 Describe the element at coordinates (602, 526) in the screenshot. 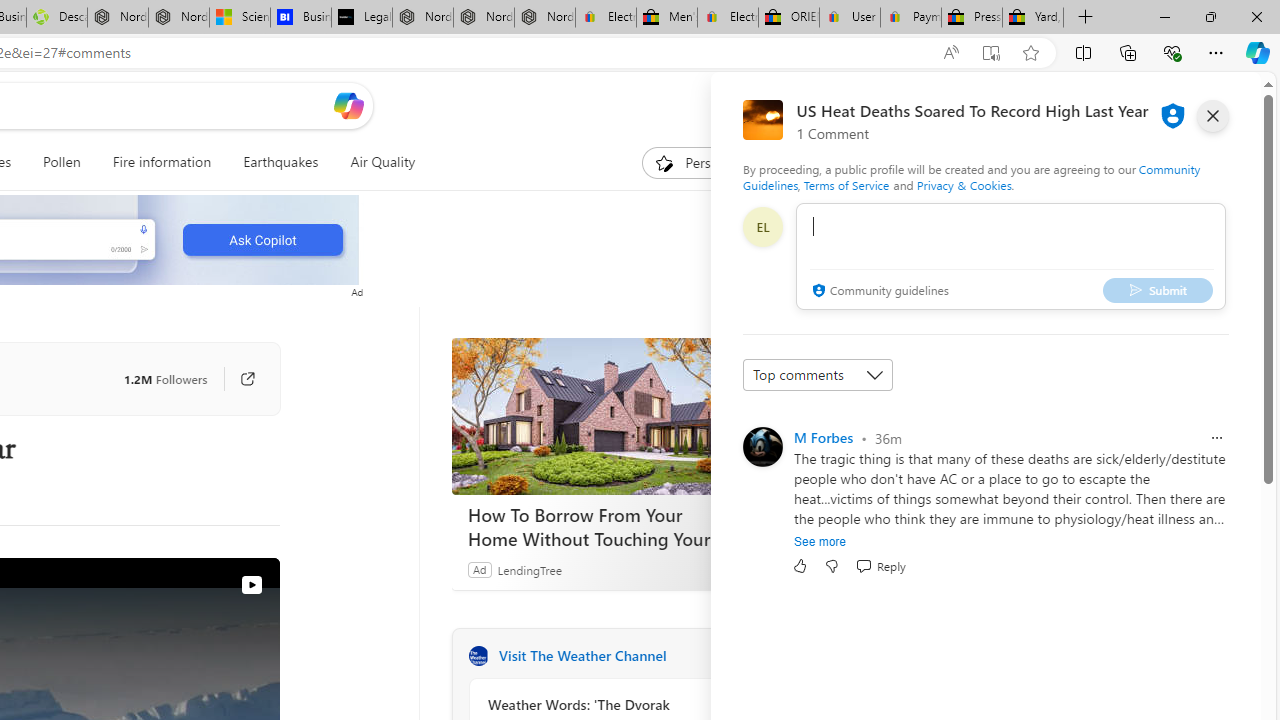

I see `How To Borrow From Your Home Without Touching Your Mortgage` at that location.